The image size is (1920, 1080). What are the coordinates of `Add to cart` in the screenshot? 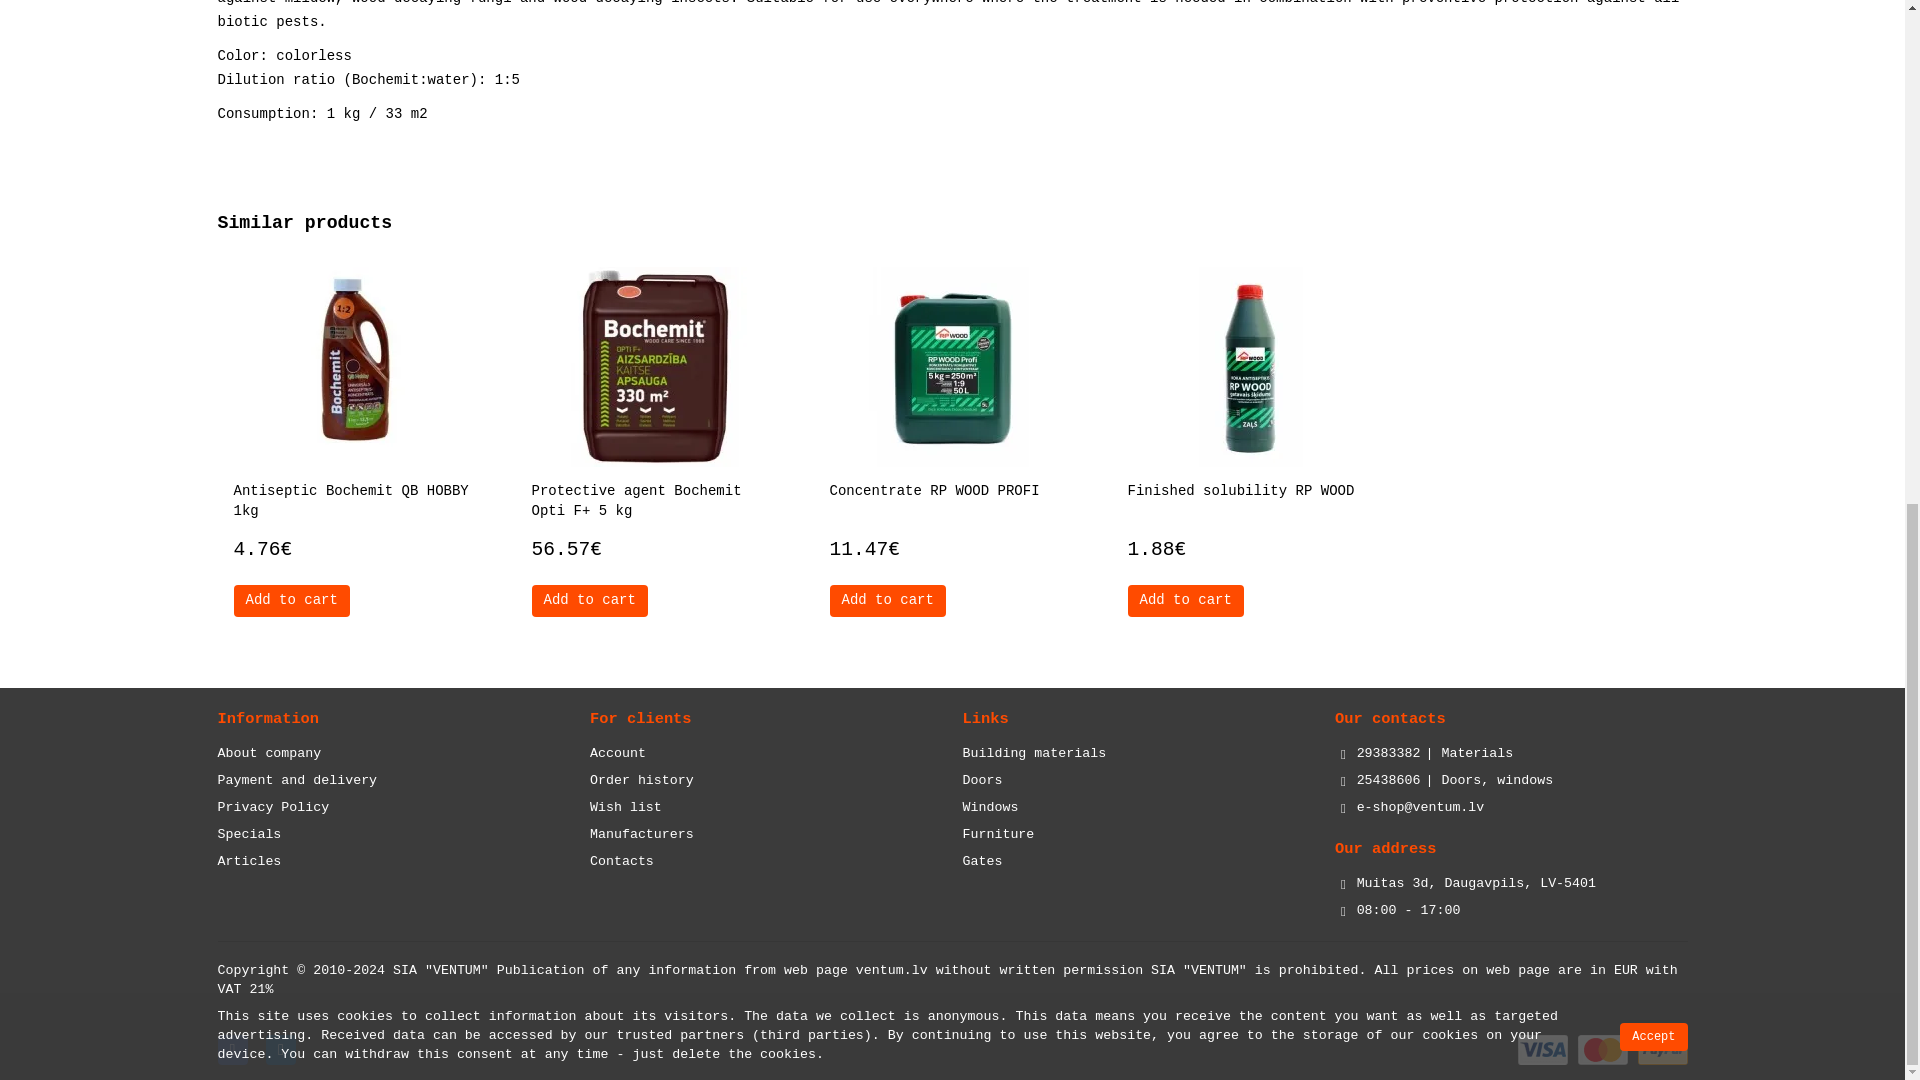 It's located at (292, 600).